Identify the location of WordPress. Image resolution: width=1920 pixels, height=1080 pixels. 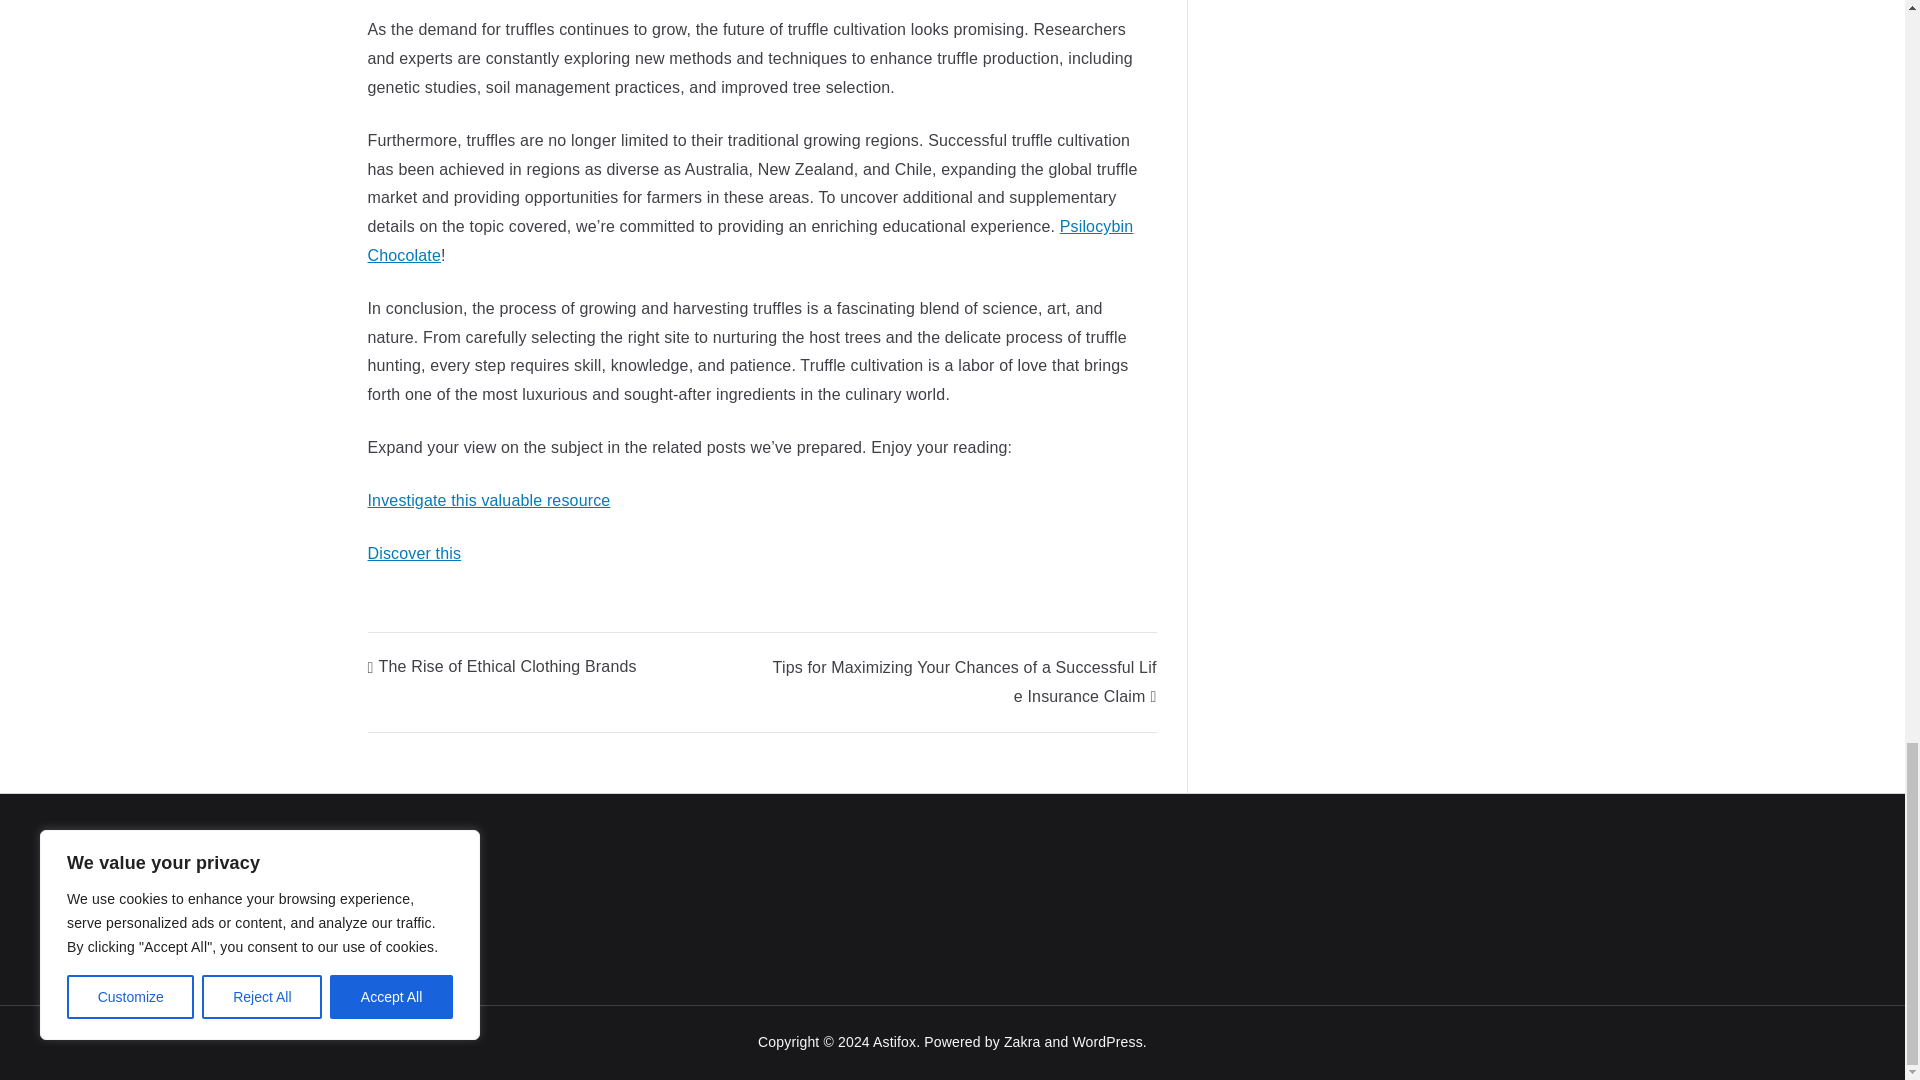
(1106, 1041).